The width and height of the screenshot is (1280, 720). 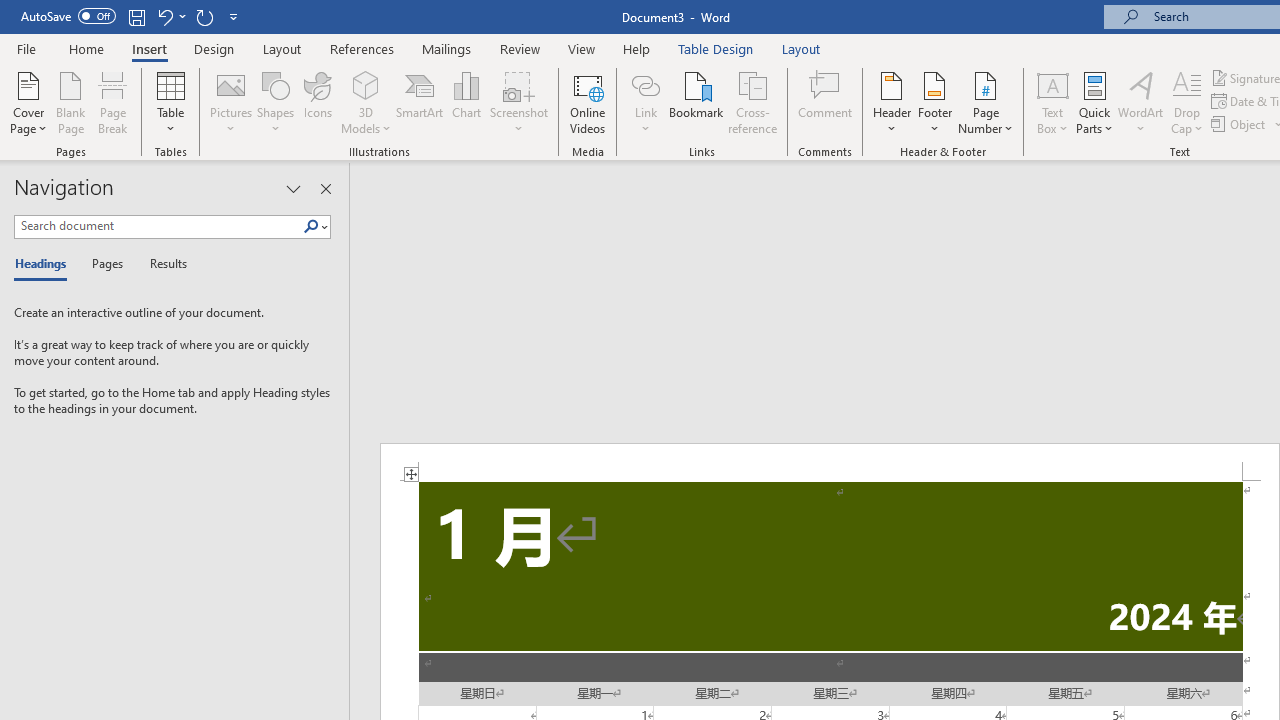 I want to click on Header, so click(x=892, y=102).